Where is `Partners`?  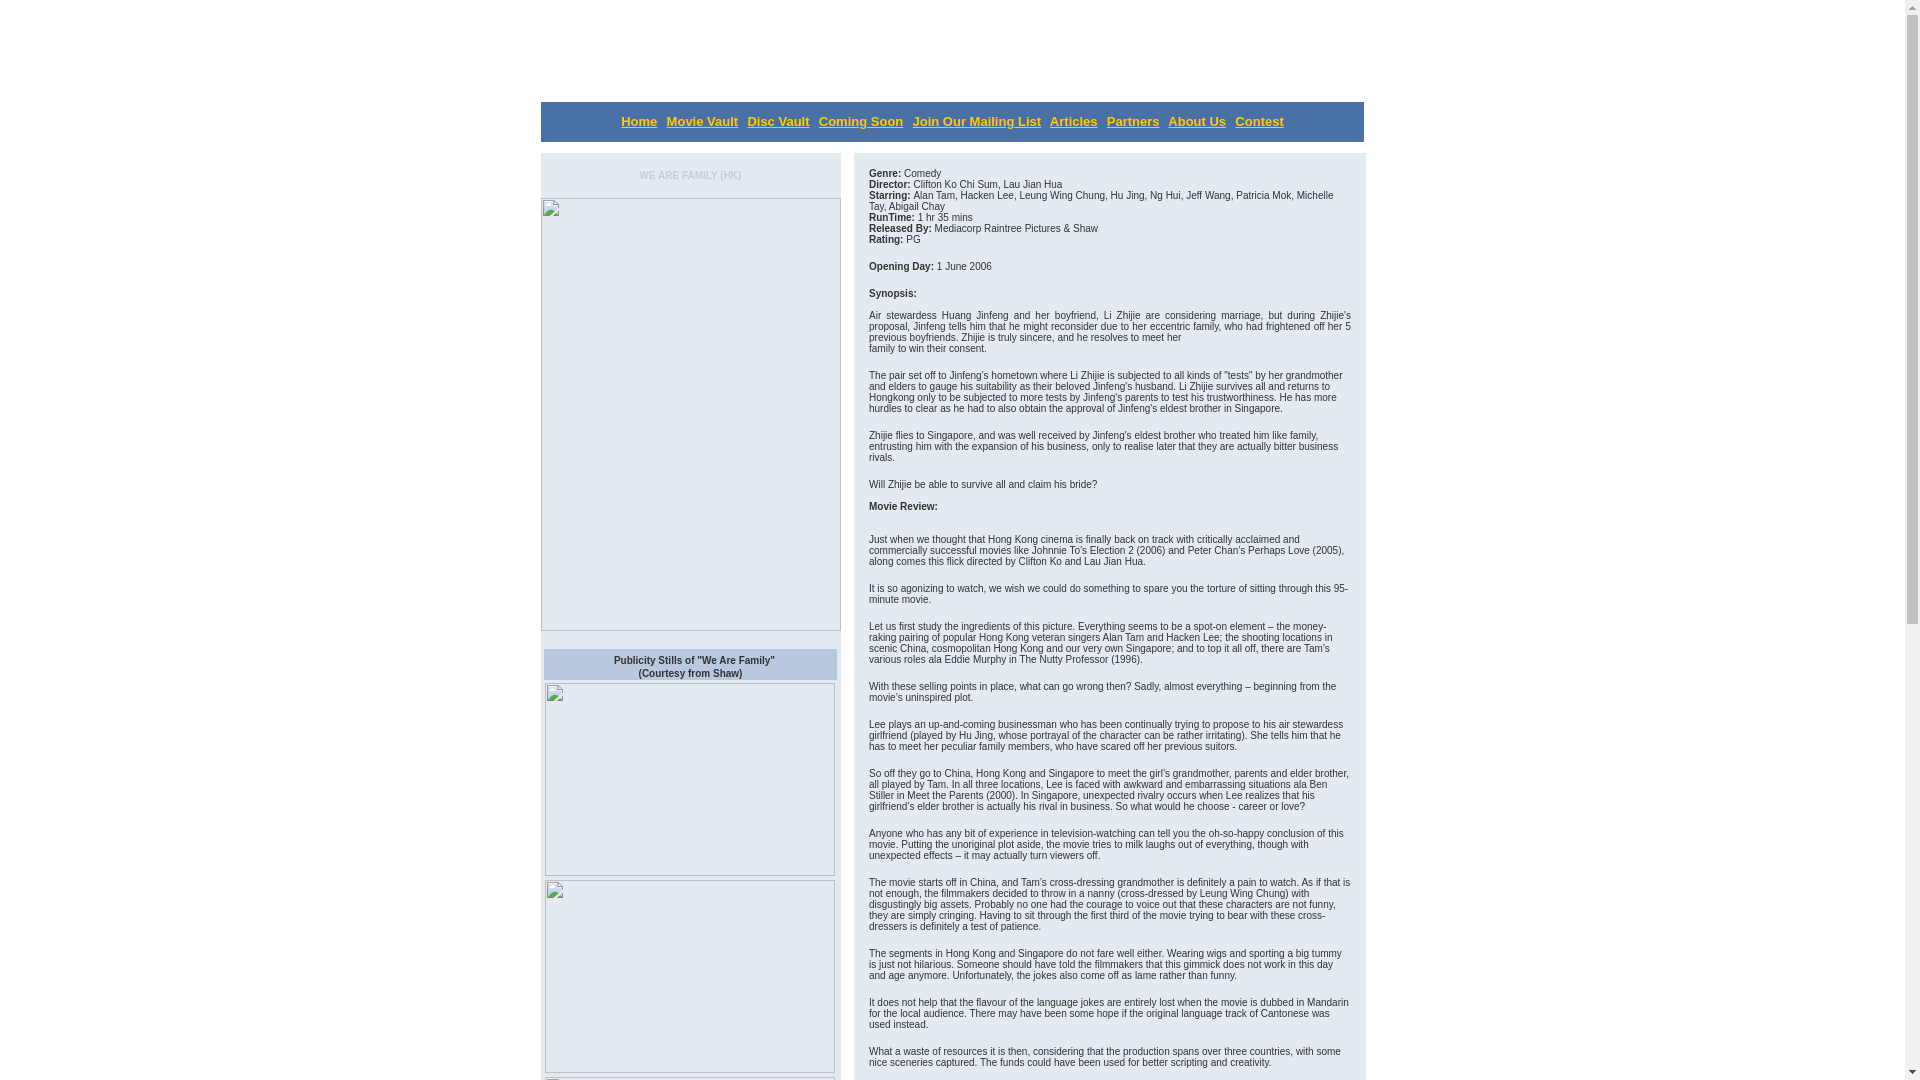
Partners is located at coordinates (1133, 121).